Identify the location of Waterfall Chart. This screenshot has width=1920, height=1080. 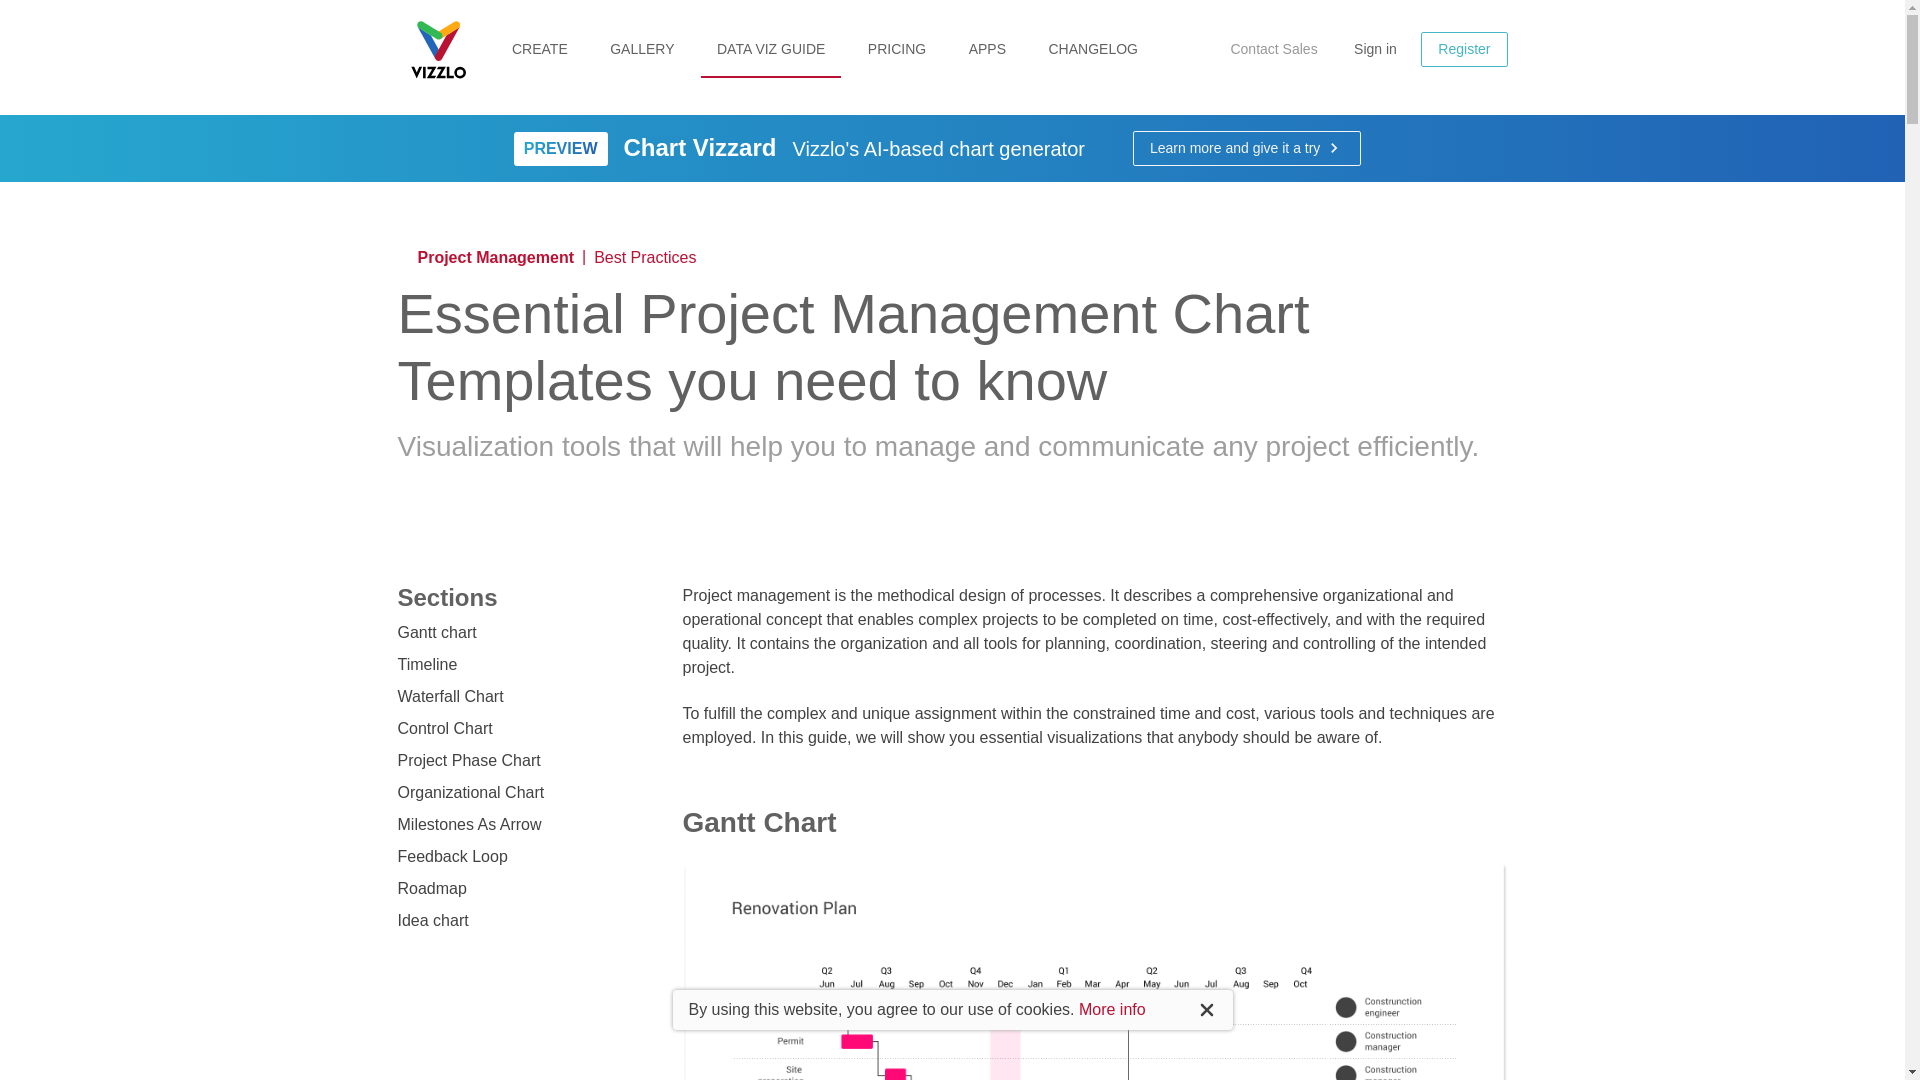
(450, 696).